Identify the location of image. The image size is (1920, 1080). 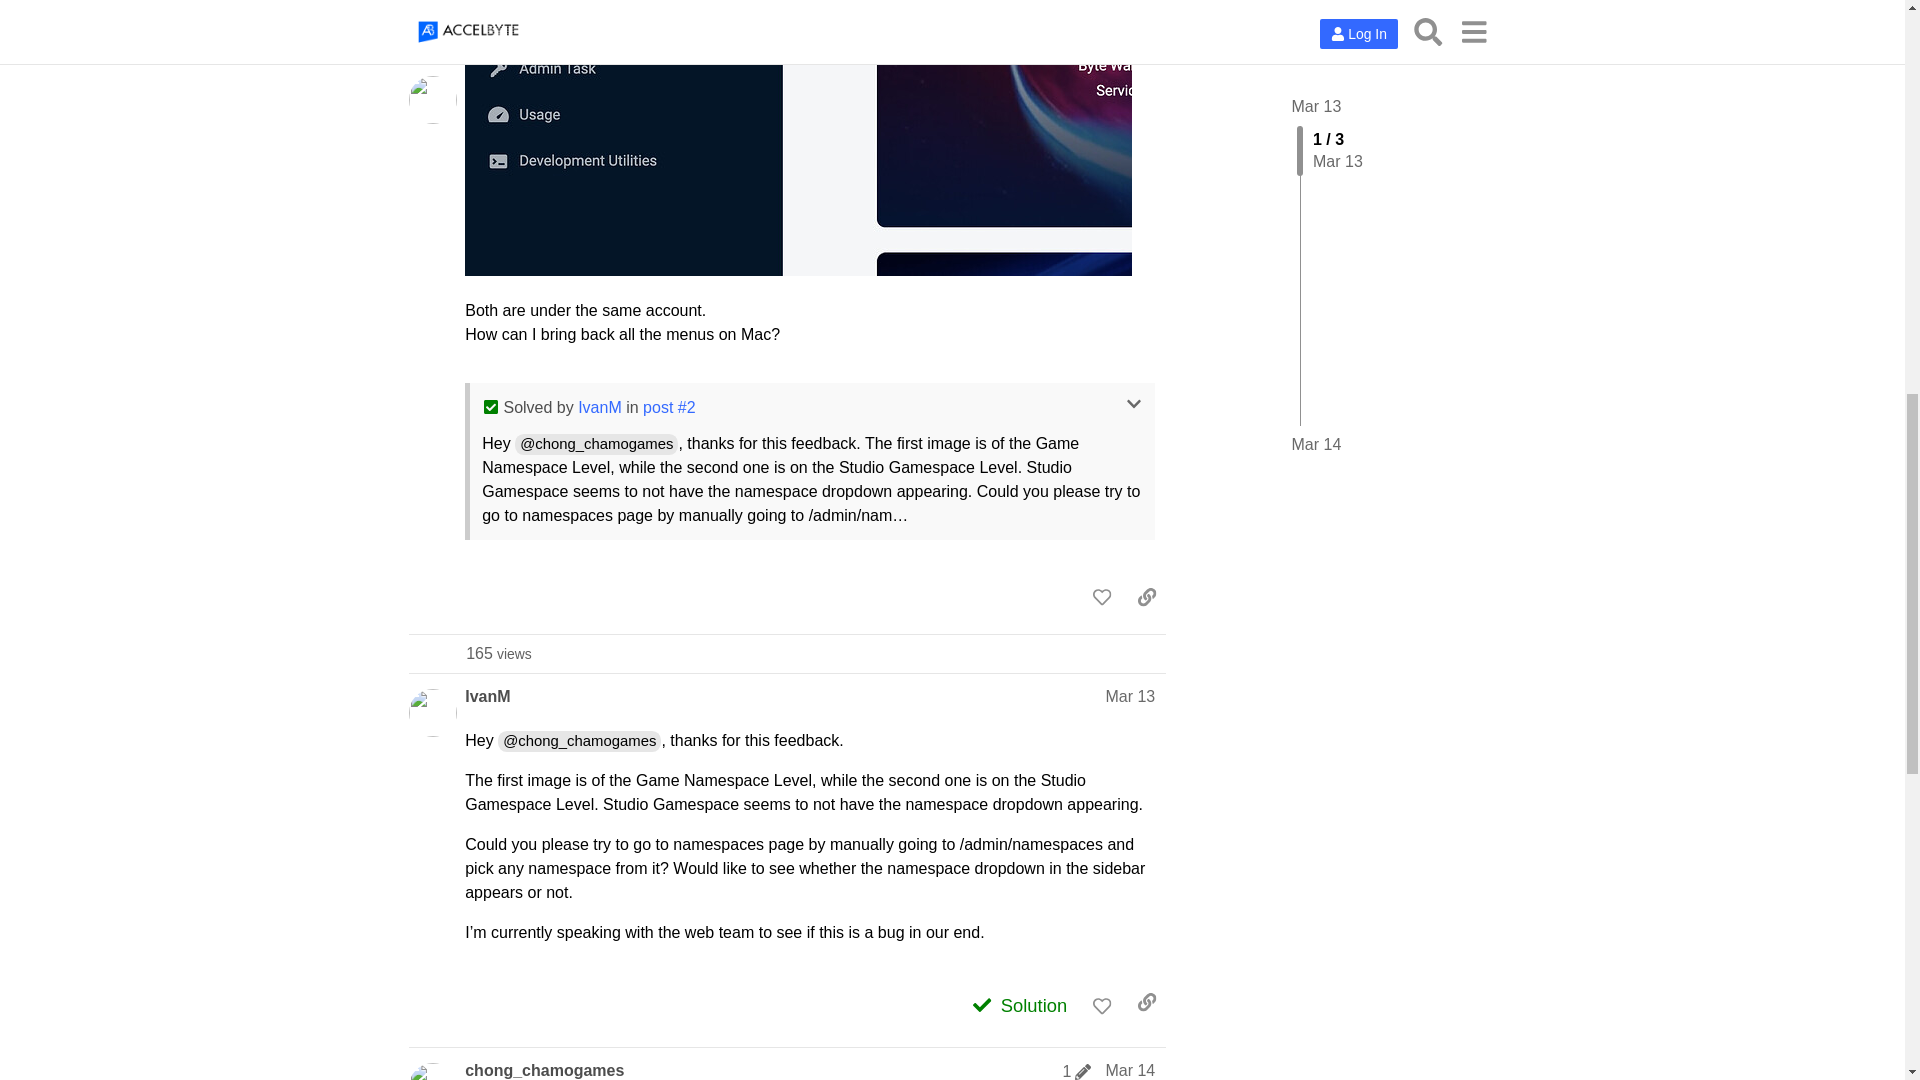
(1102, 1004).